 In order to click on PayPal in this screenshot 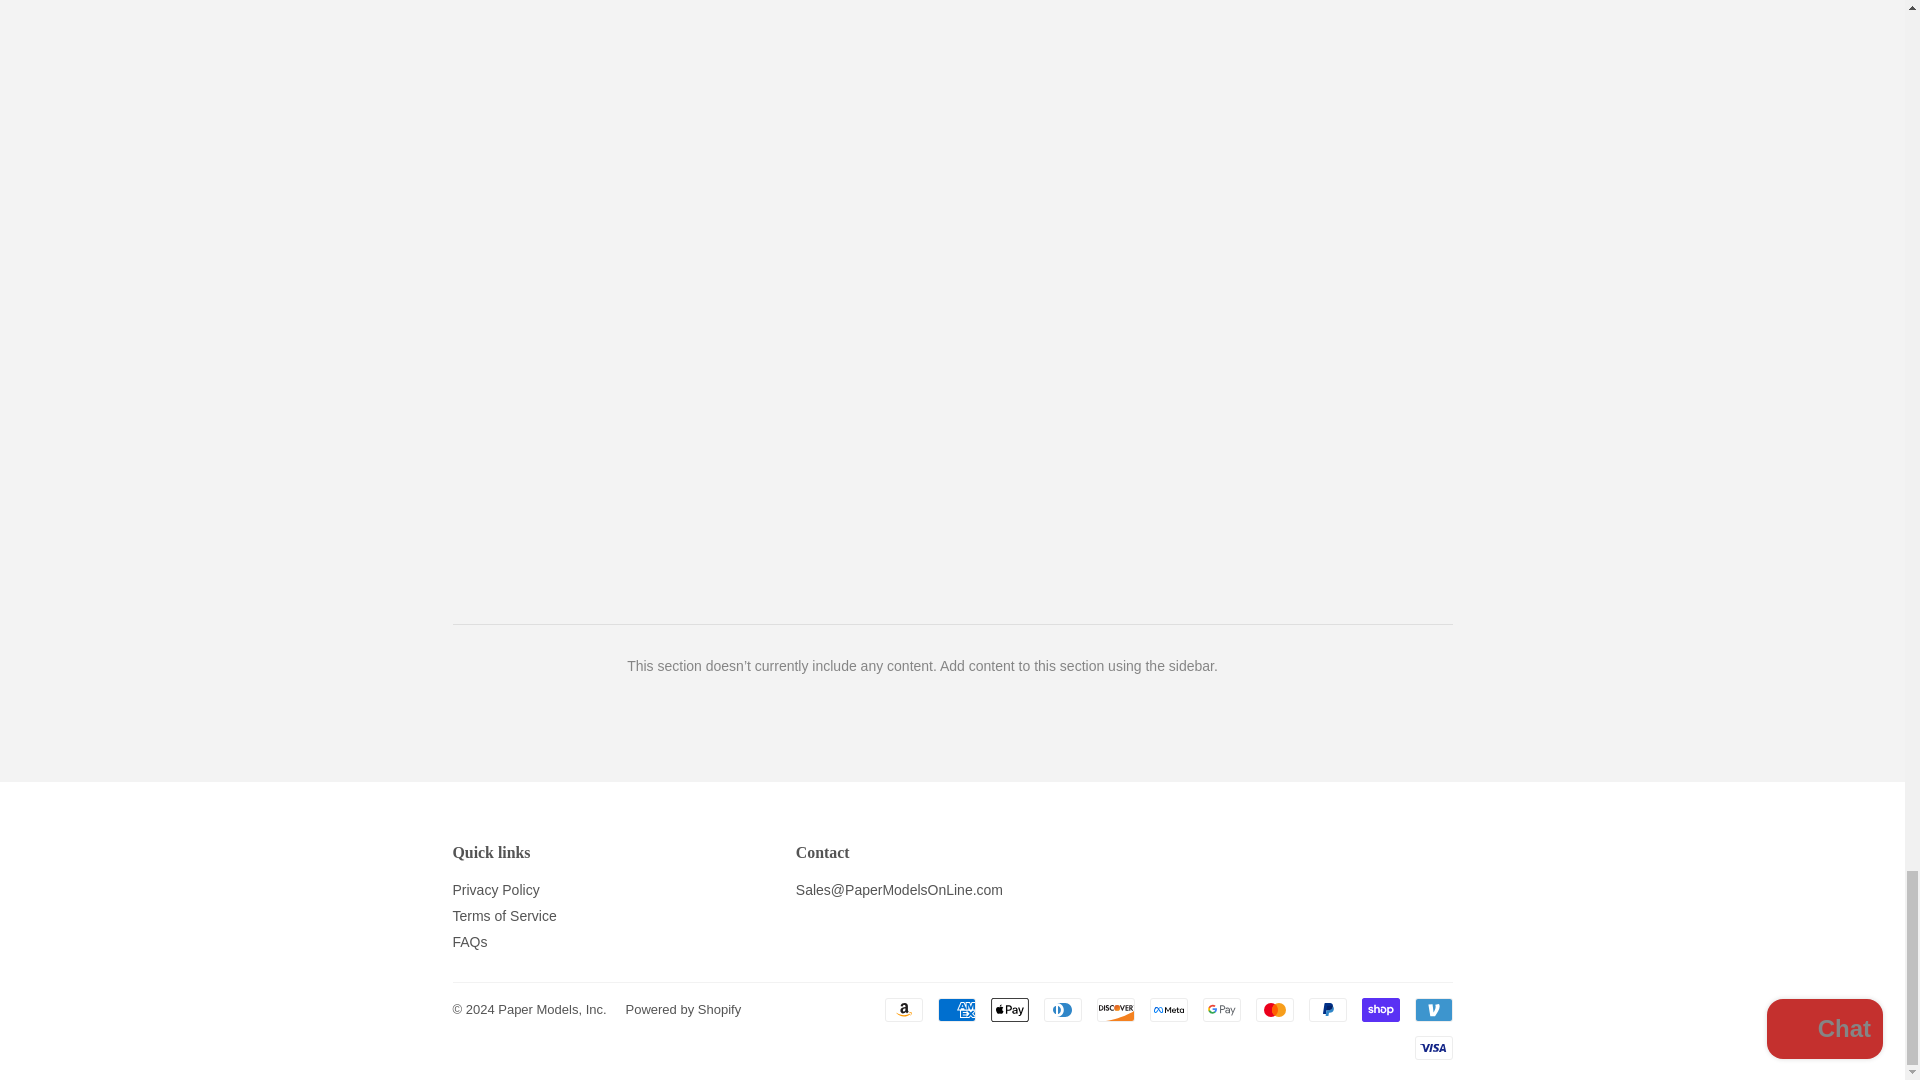, I will do `click(1326, 1009)`.